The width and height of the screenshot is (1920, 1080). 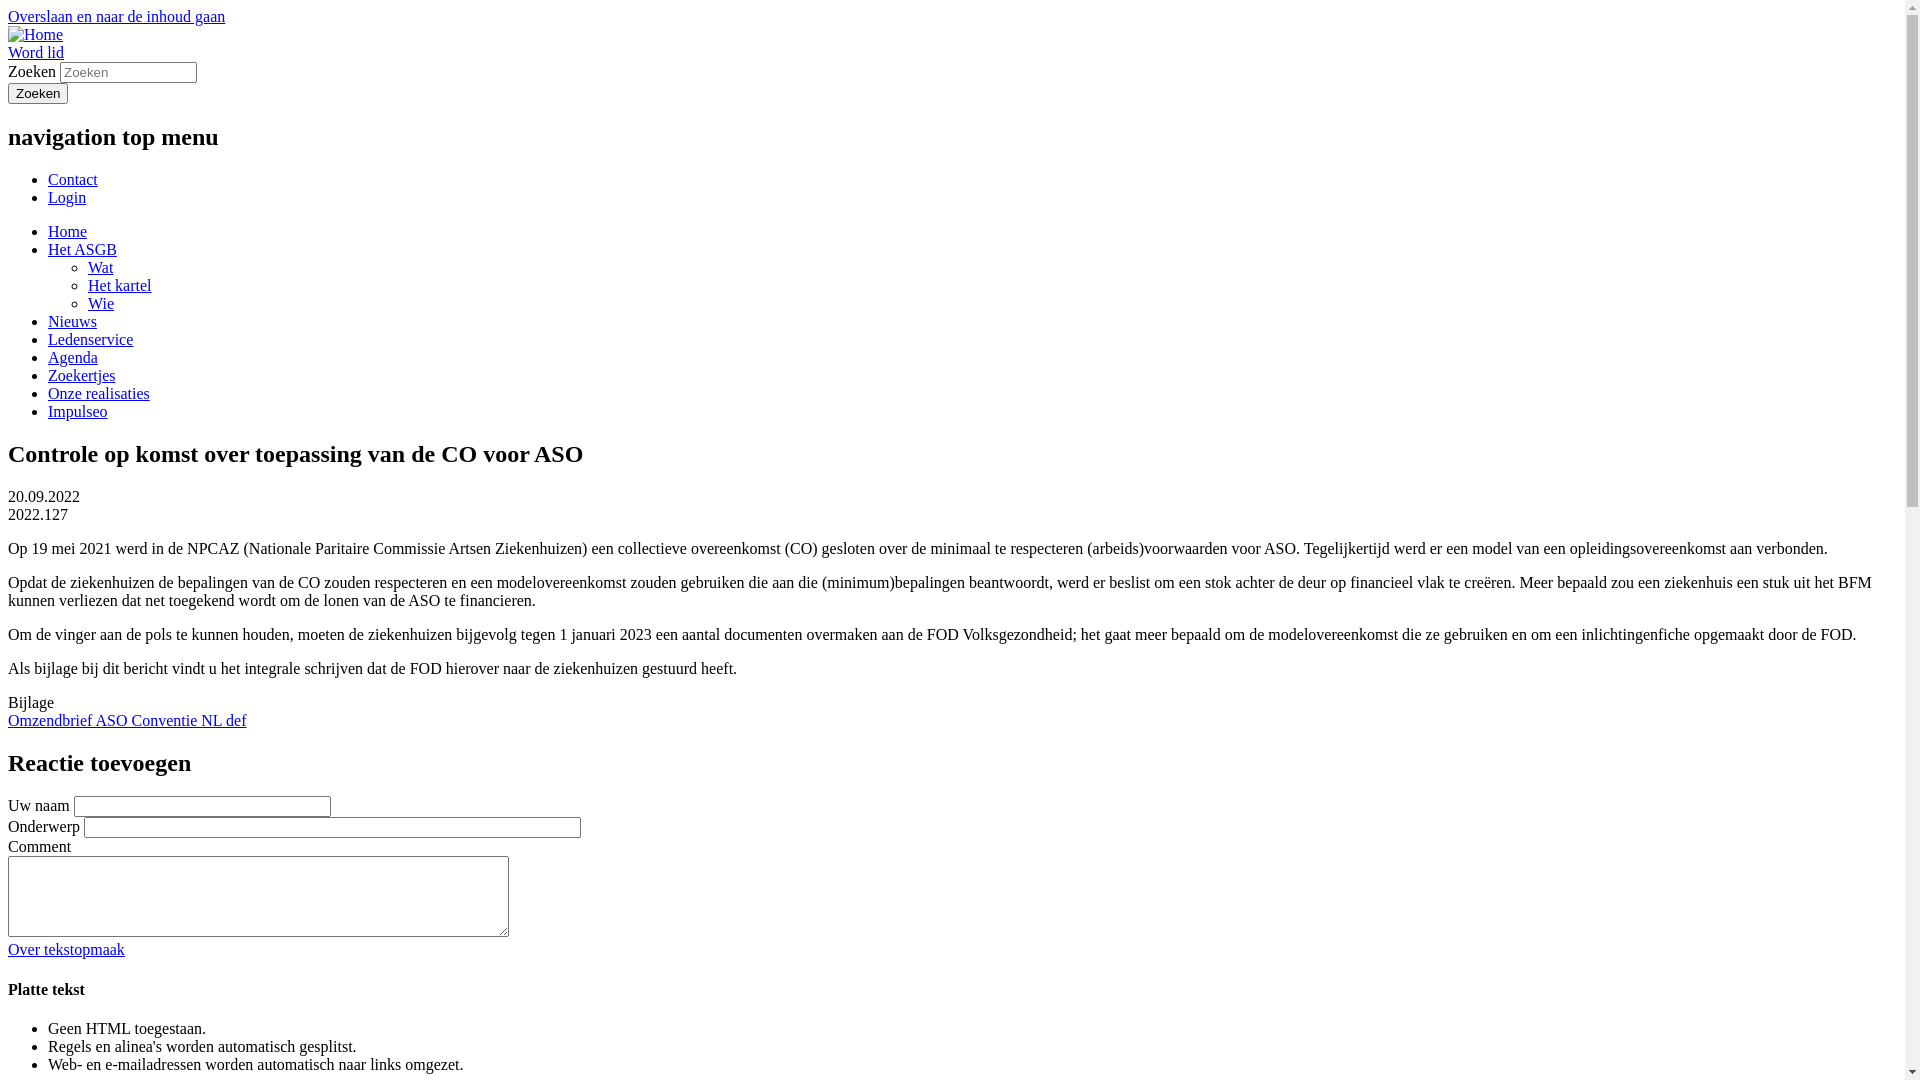 I want to click on Agenda, so click(x=73, y=358).